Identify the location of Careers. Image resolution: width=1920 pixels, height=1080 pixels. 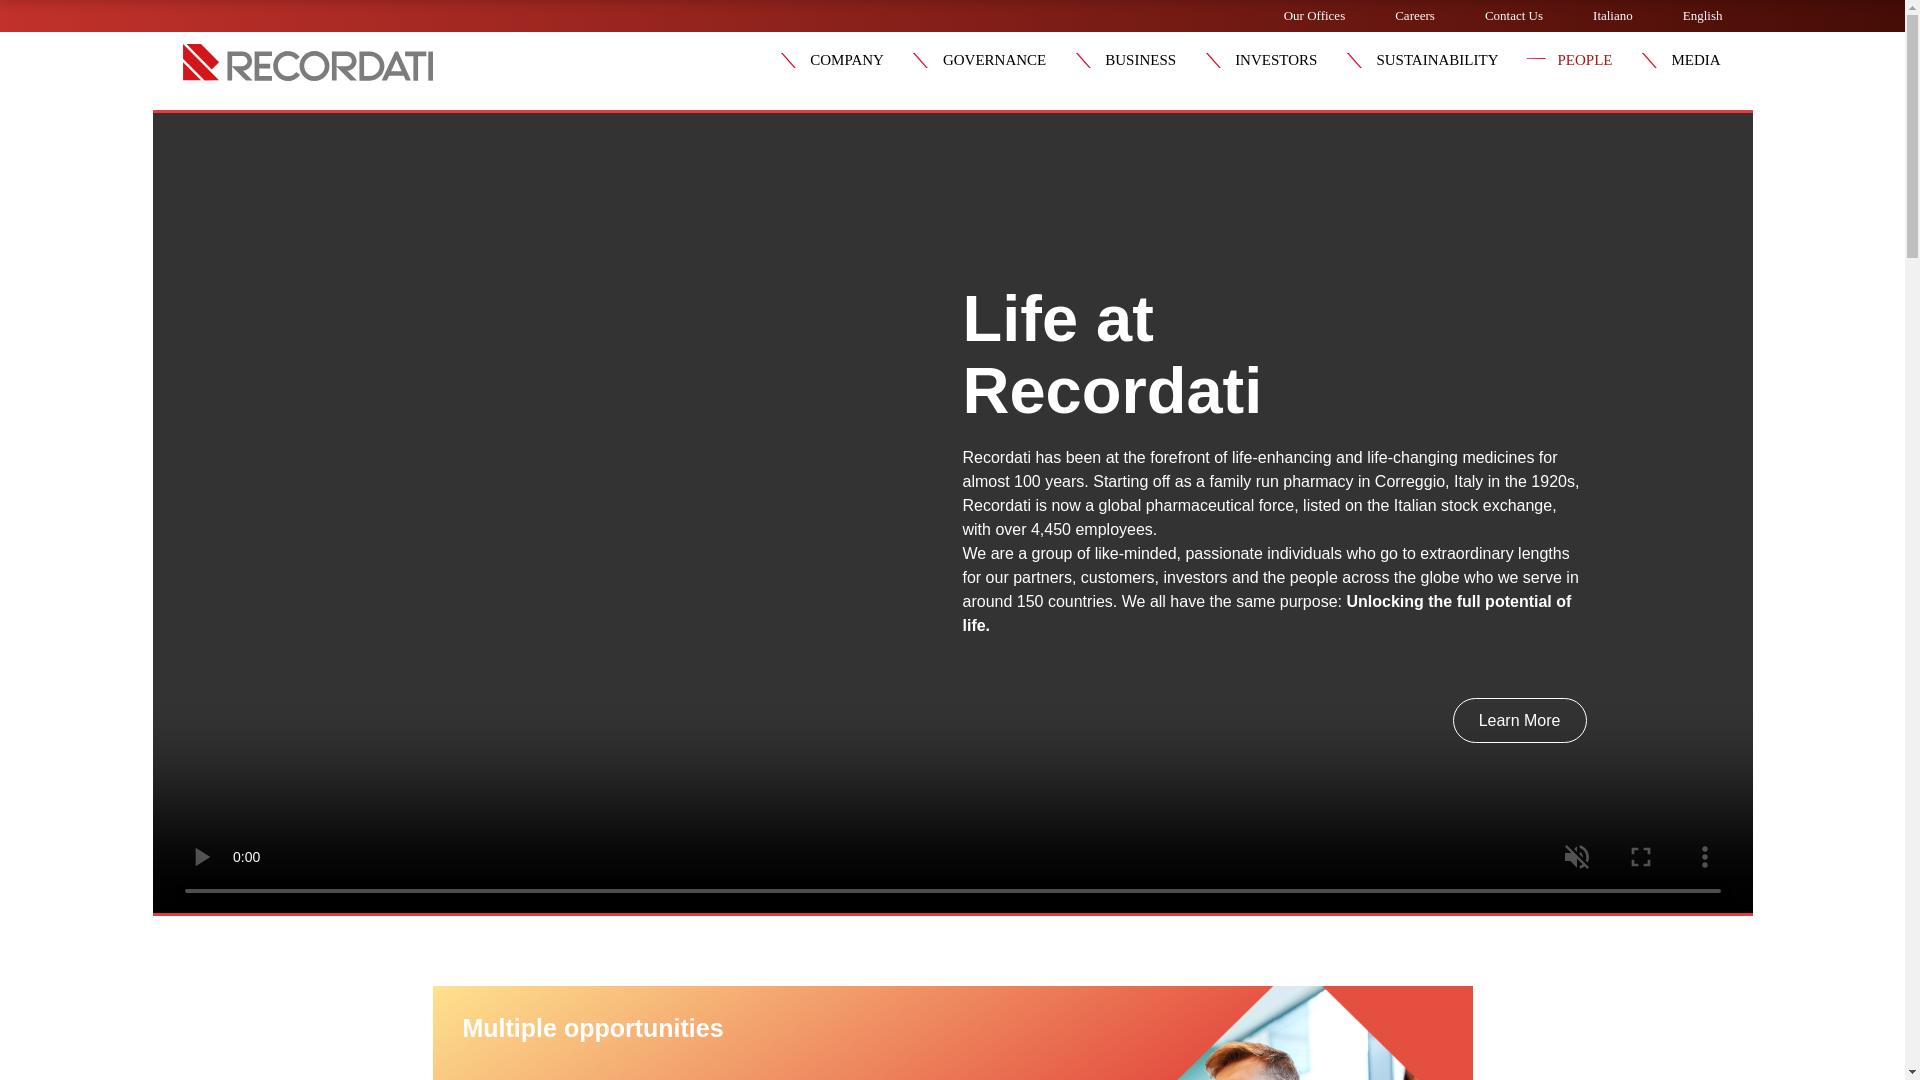
(1414, 14).